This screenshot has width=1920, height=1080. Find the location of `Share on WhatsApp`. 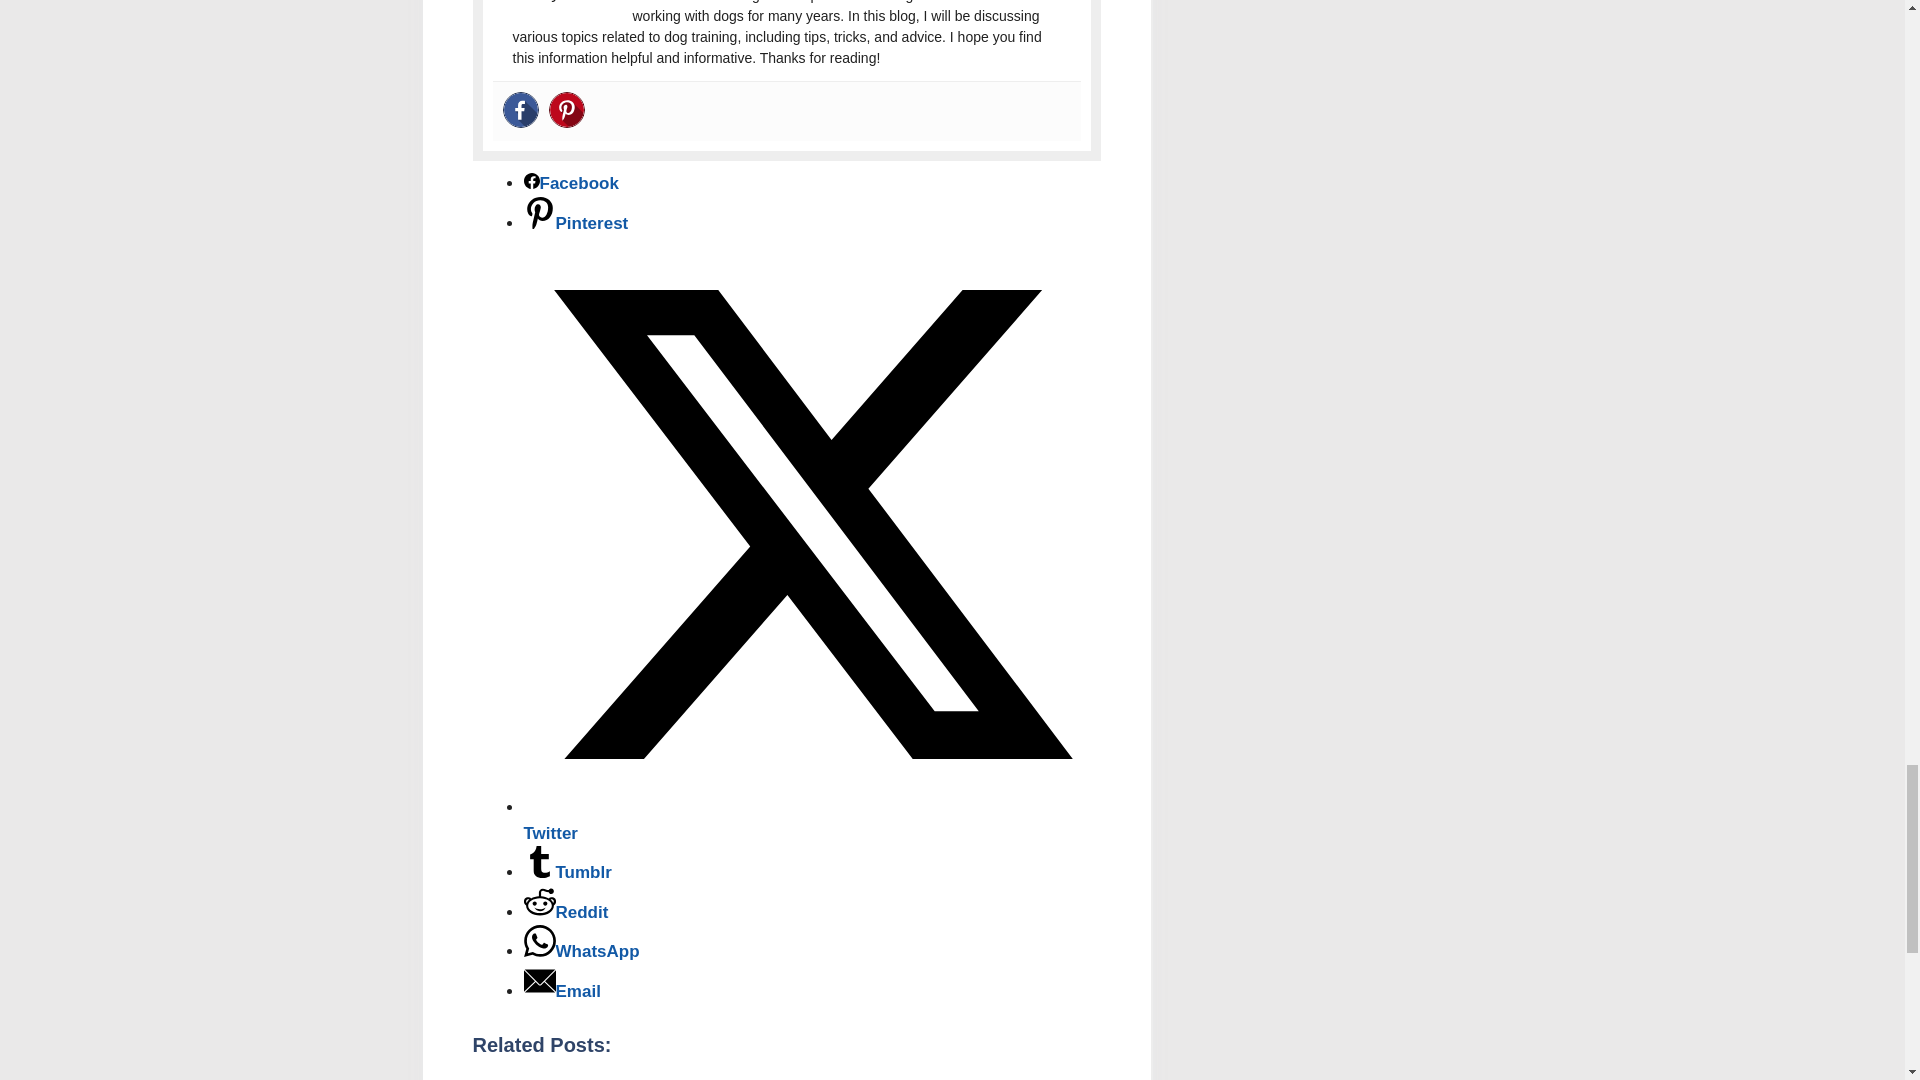

Share on WhatsApp is located at coordinates (582, 951).